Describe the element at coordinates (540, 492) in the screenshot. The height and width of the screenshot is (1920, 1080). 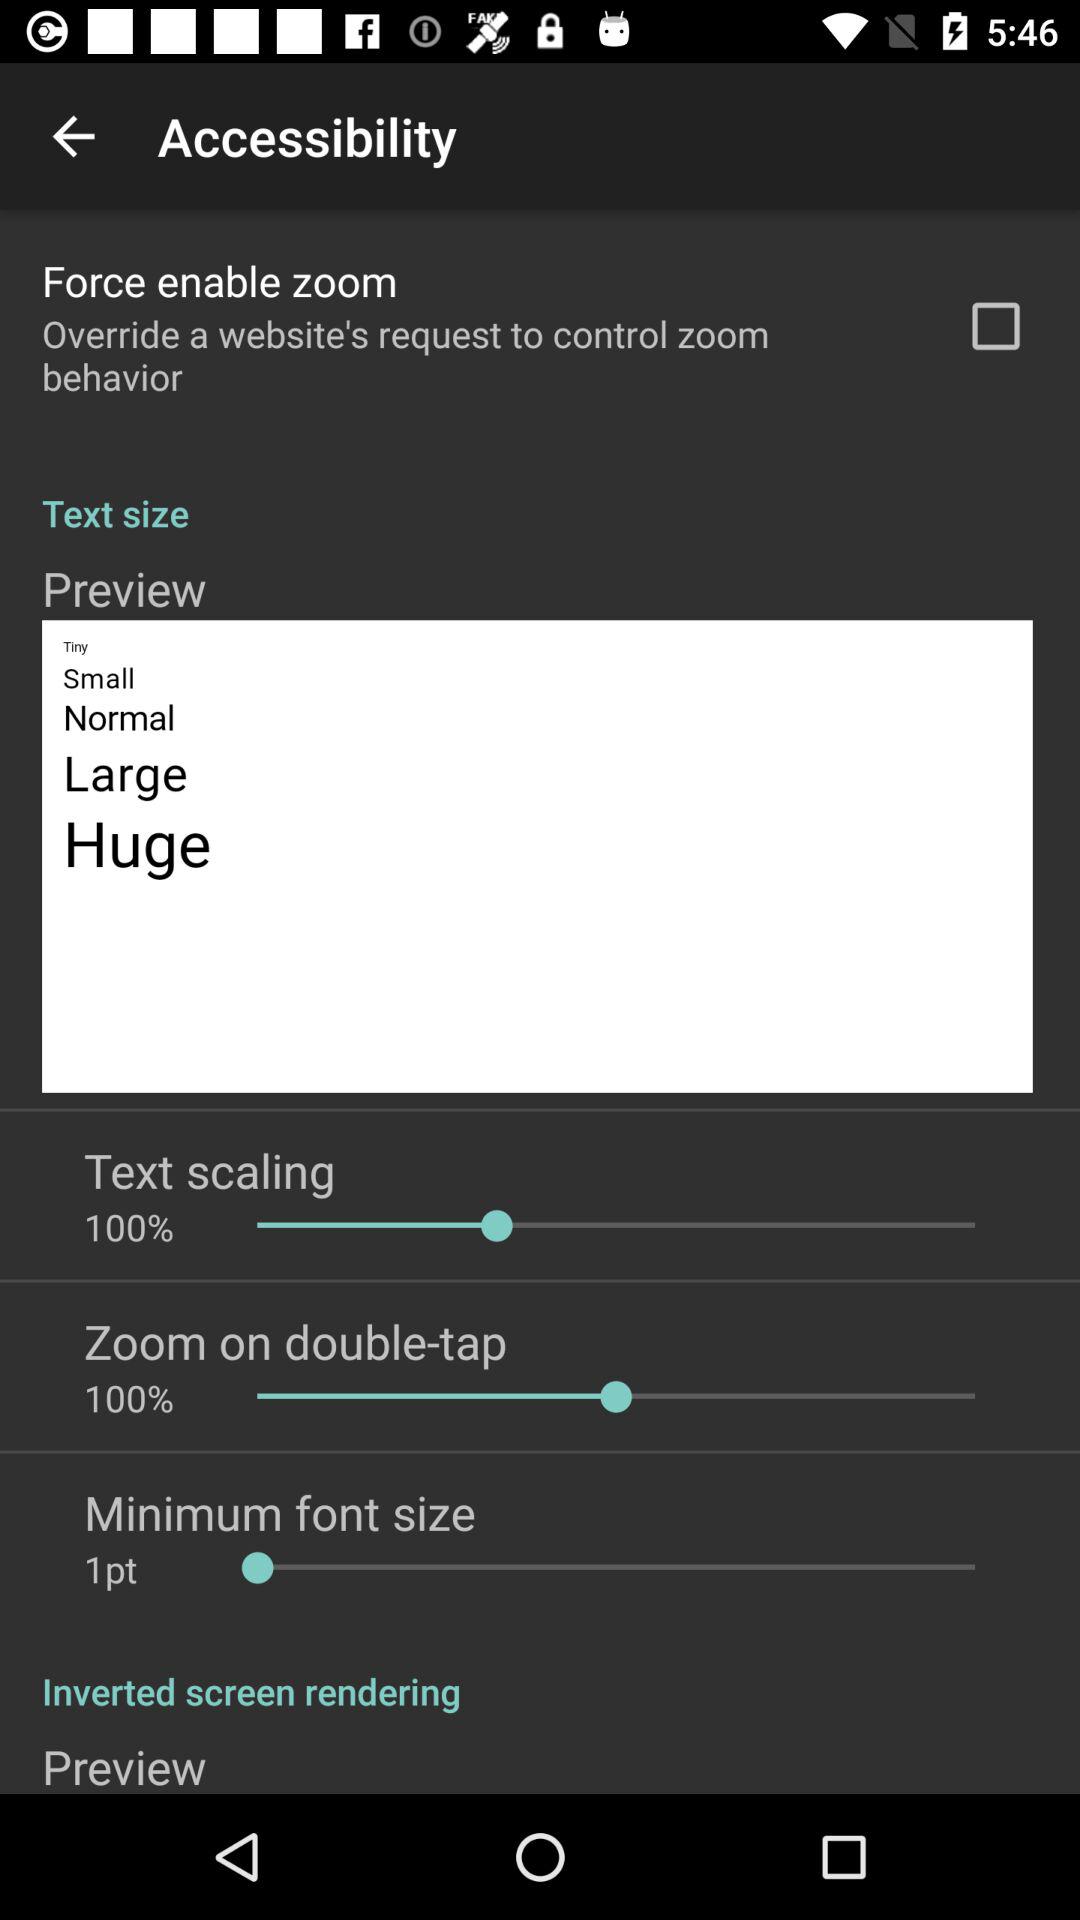
I see `open icon above the preview icon` at that location.